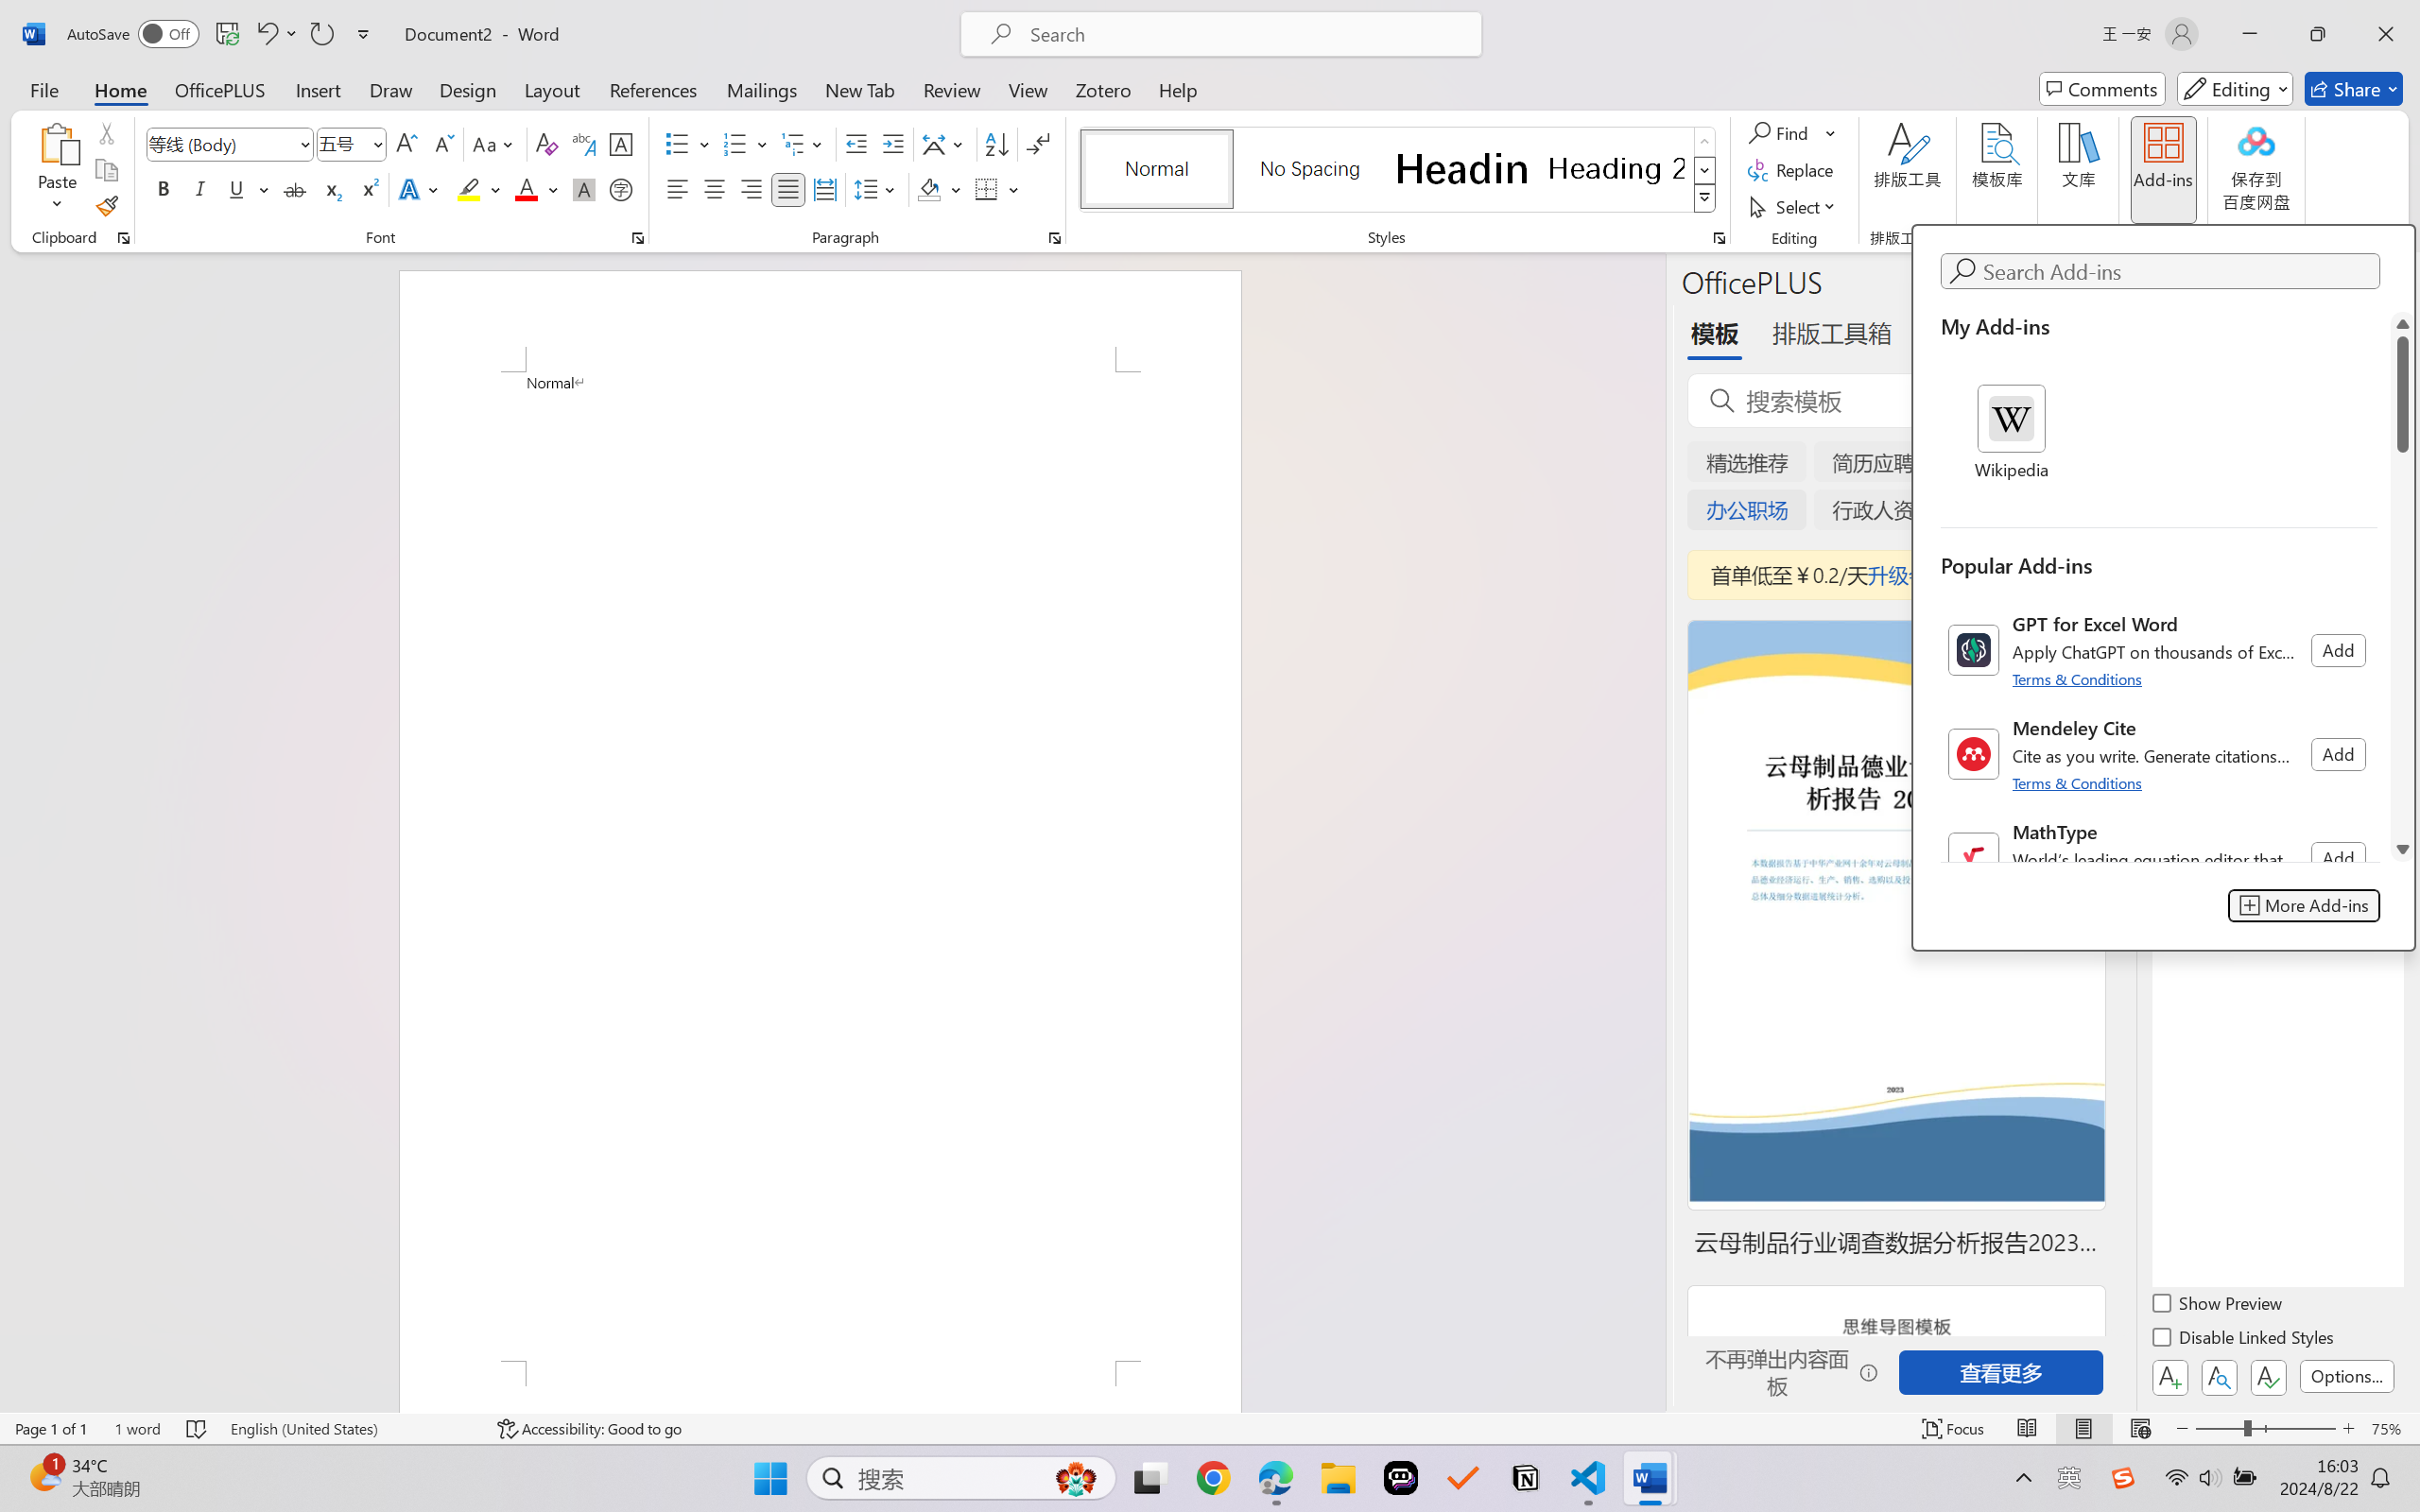 The height and width of the screenshot is (1512, 2420). I want to click on Heading 1, so click(1462, 168).